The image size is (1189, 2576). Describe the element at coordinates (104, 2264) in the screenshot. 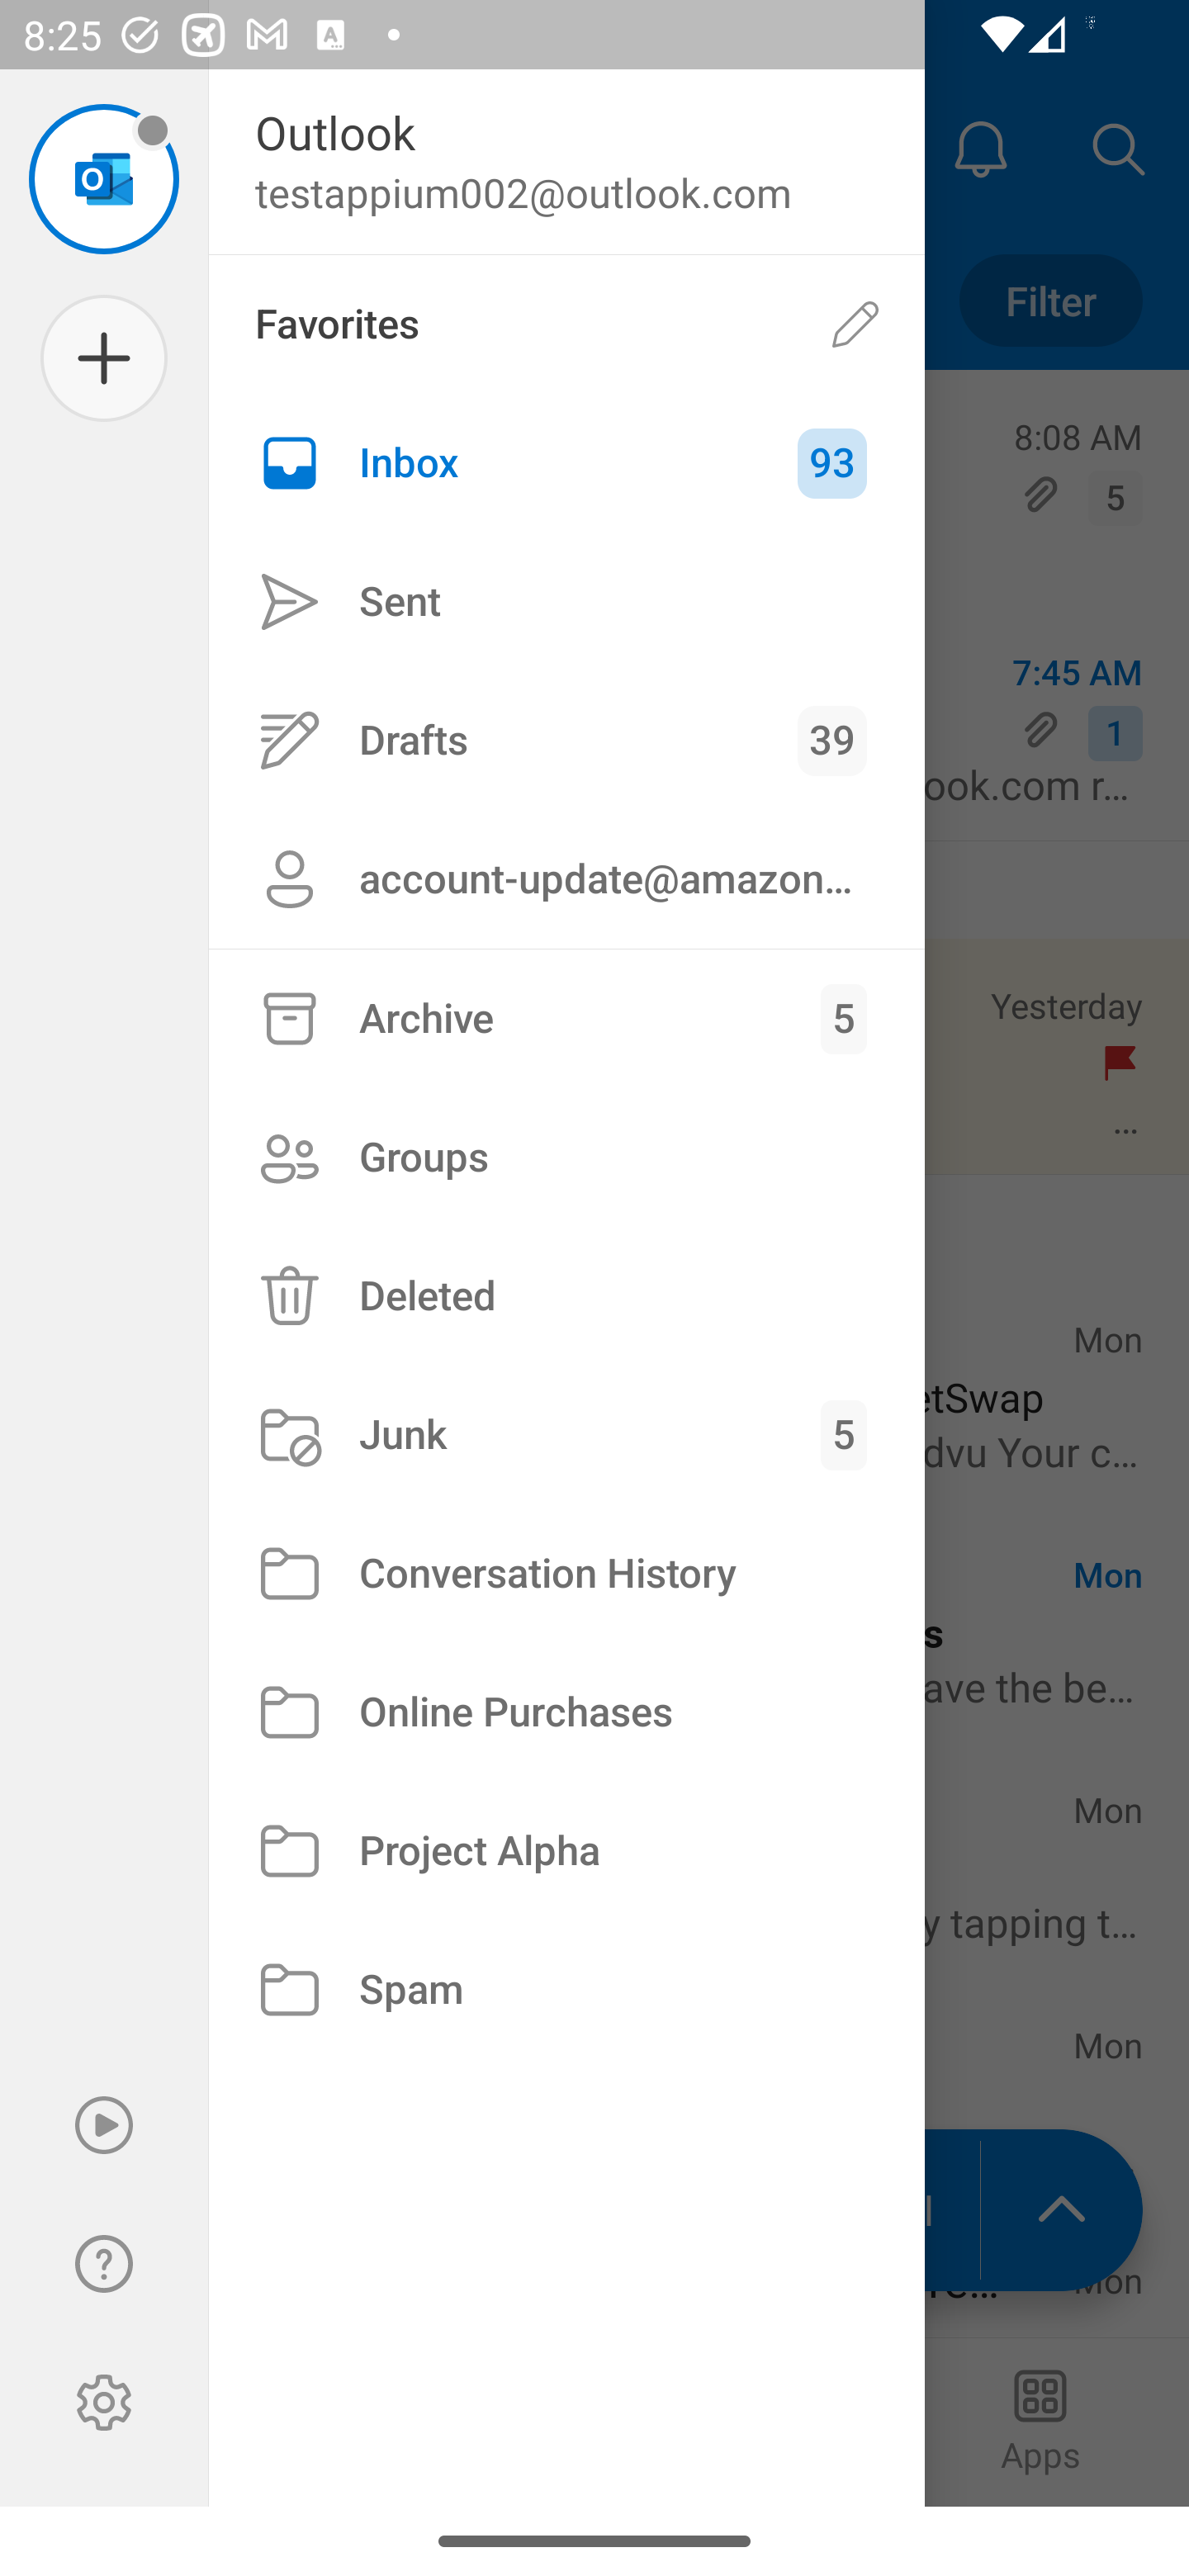

I see `Help` at that location.